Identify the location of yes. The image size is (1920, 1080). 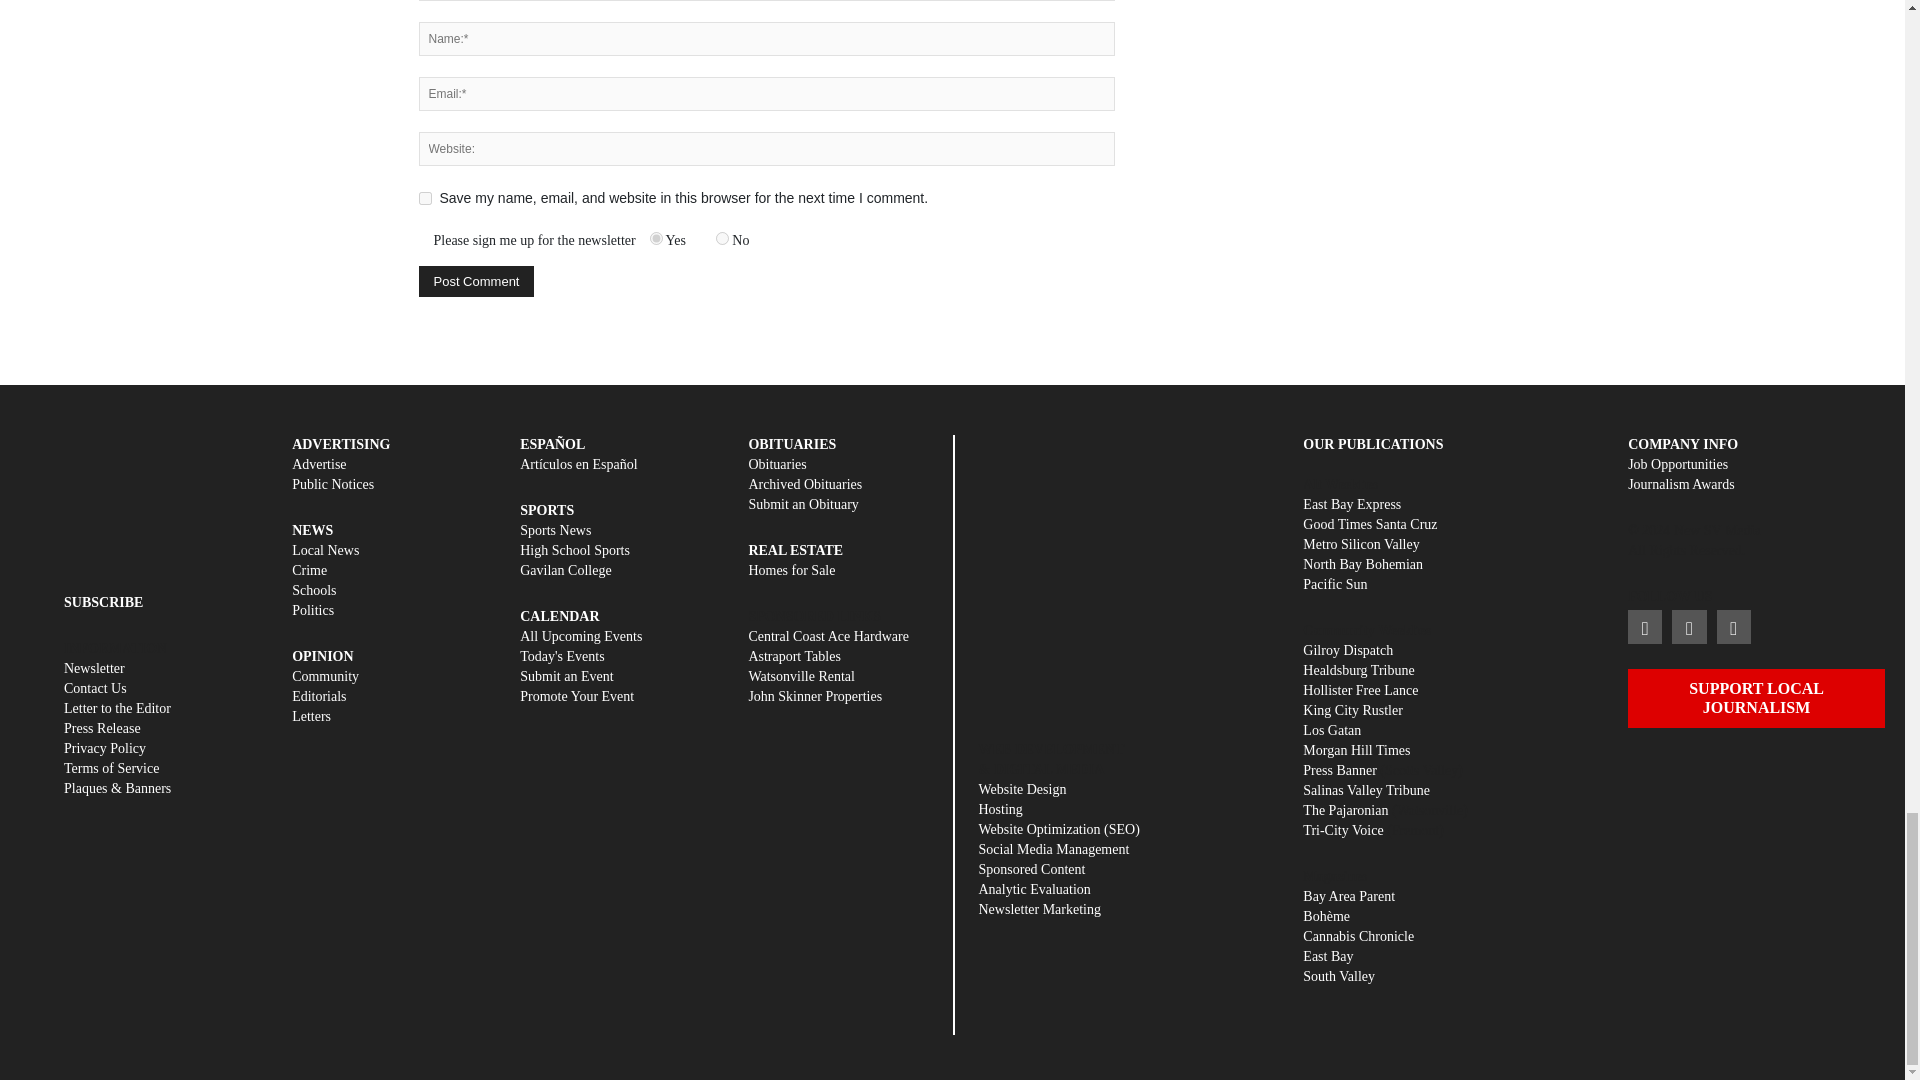
(424, 198).